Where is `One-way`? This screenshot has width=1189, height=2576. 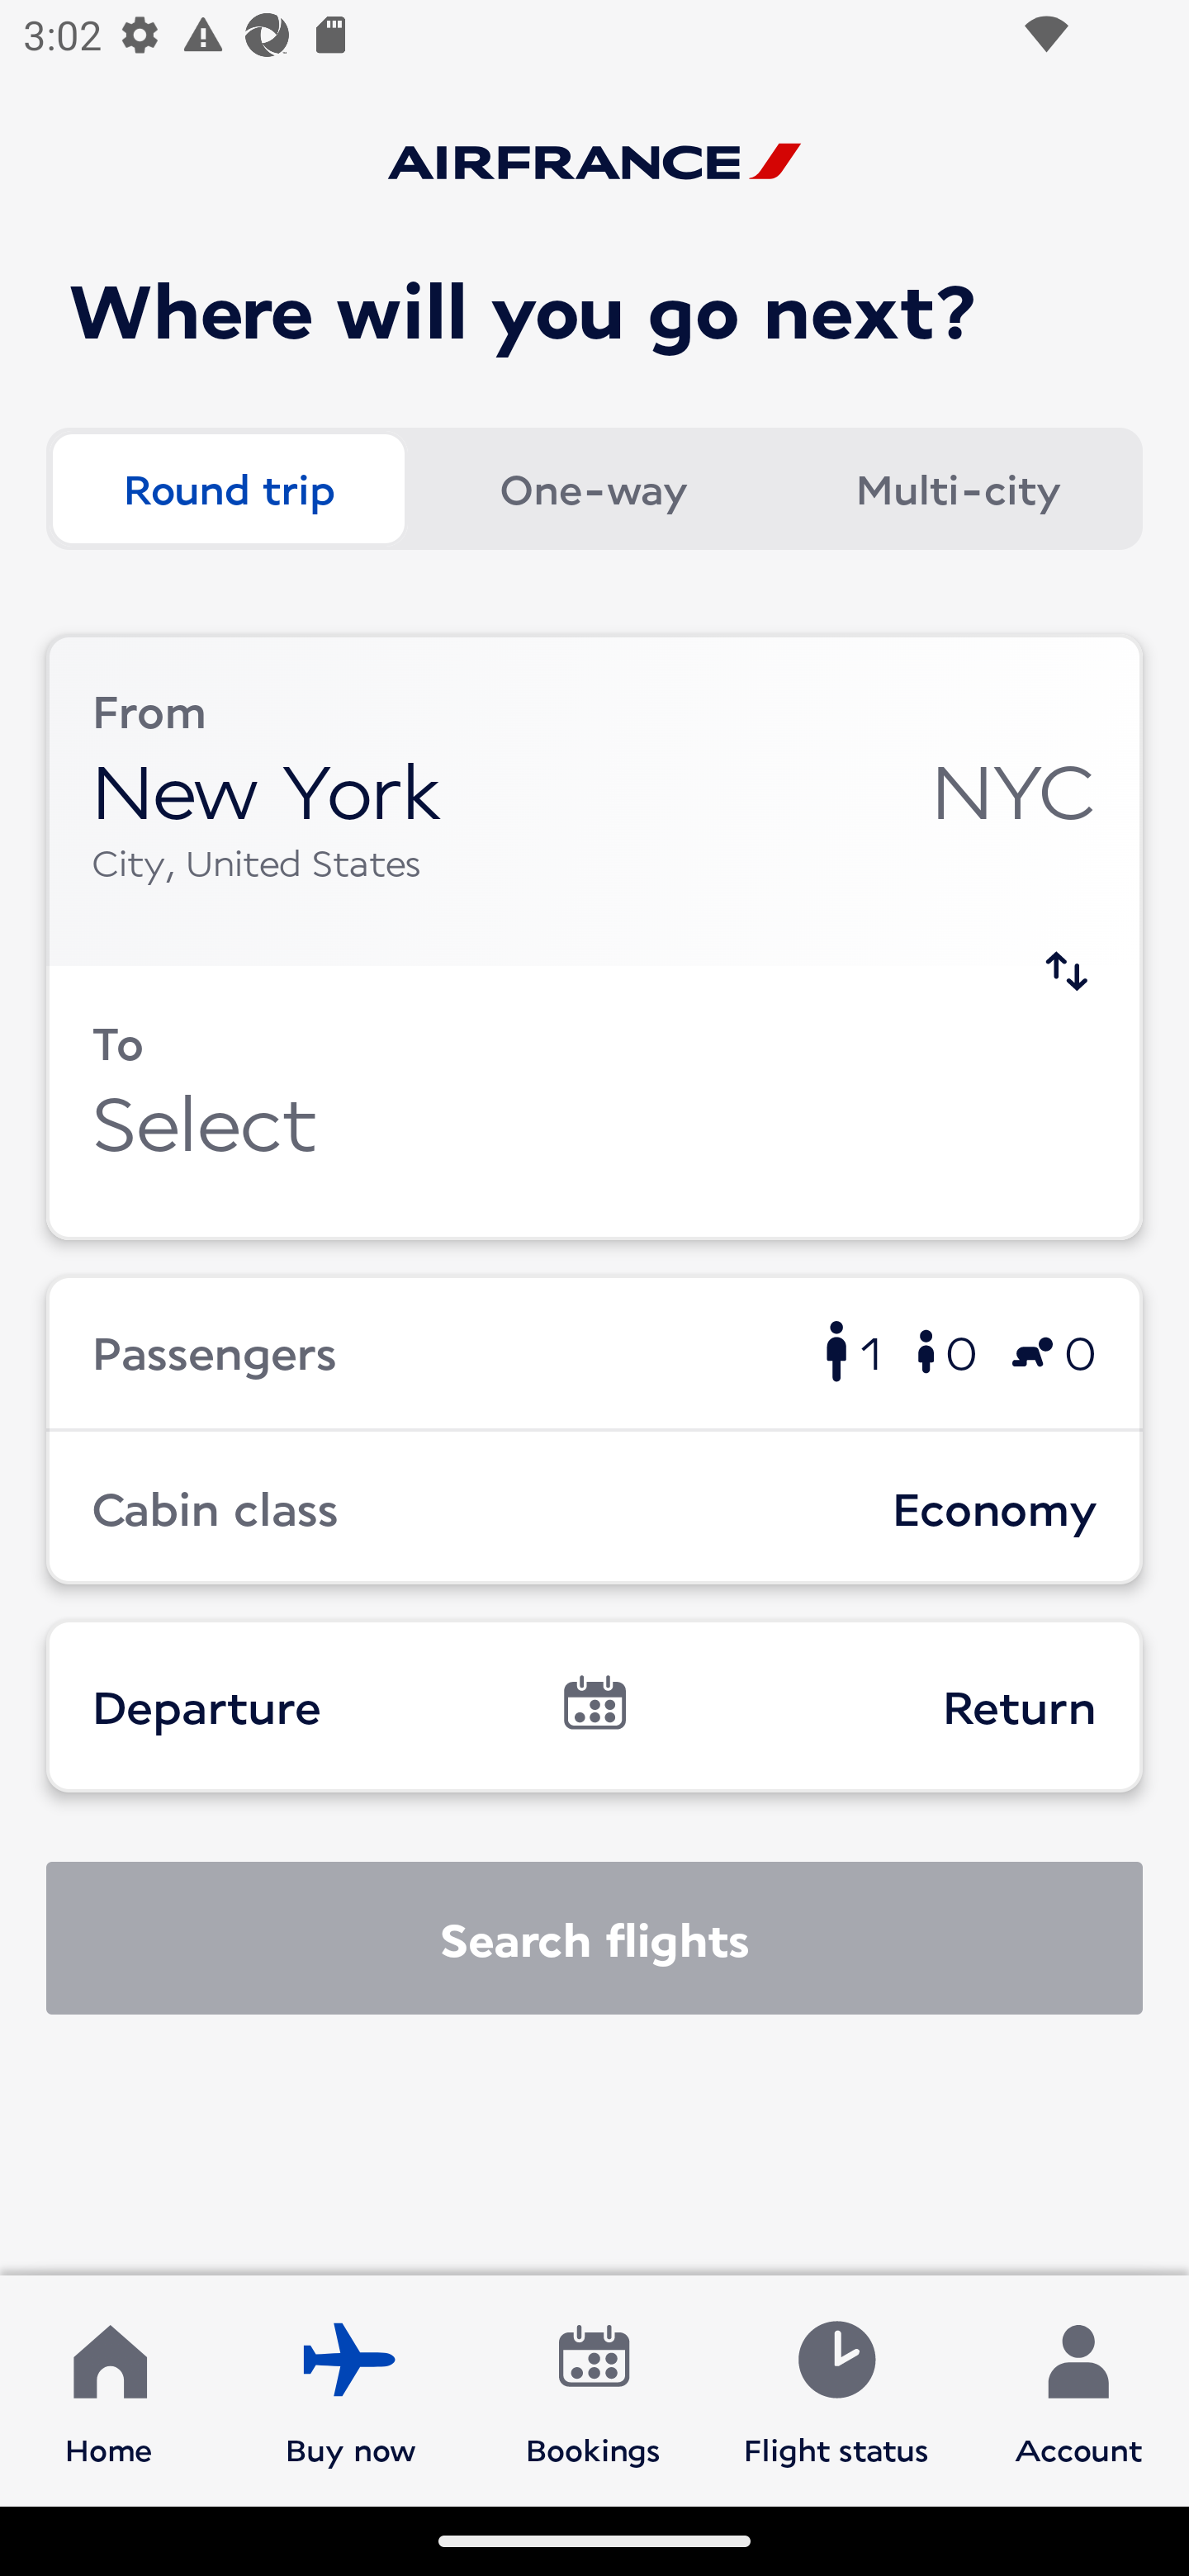
One-way is located at coordinates (593, 489).